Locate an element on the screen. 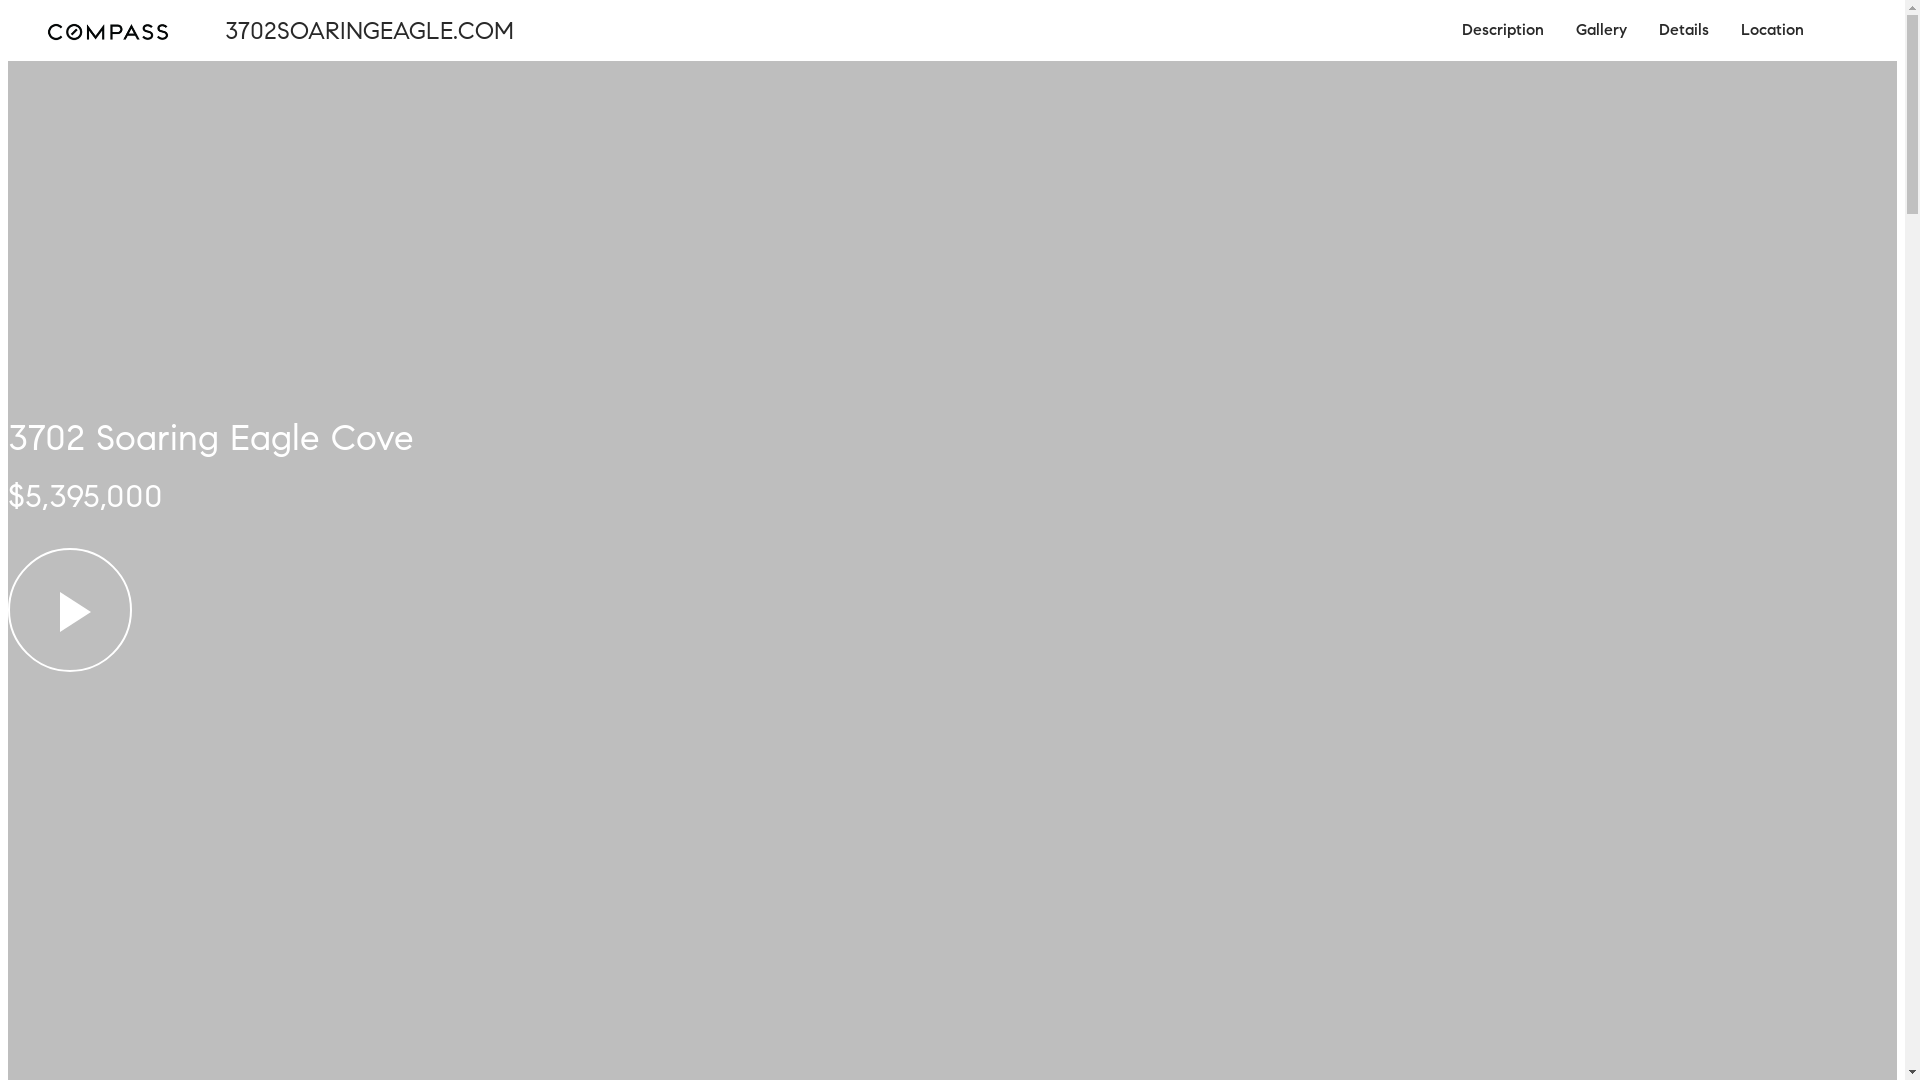 The image size is (1920, 1080). Gallery is located at coordinates (1602, 30).